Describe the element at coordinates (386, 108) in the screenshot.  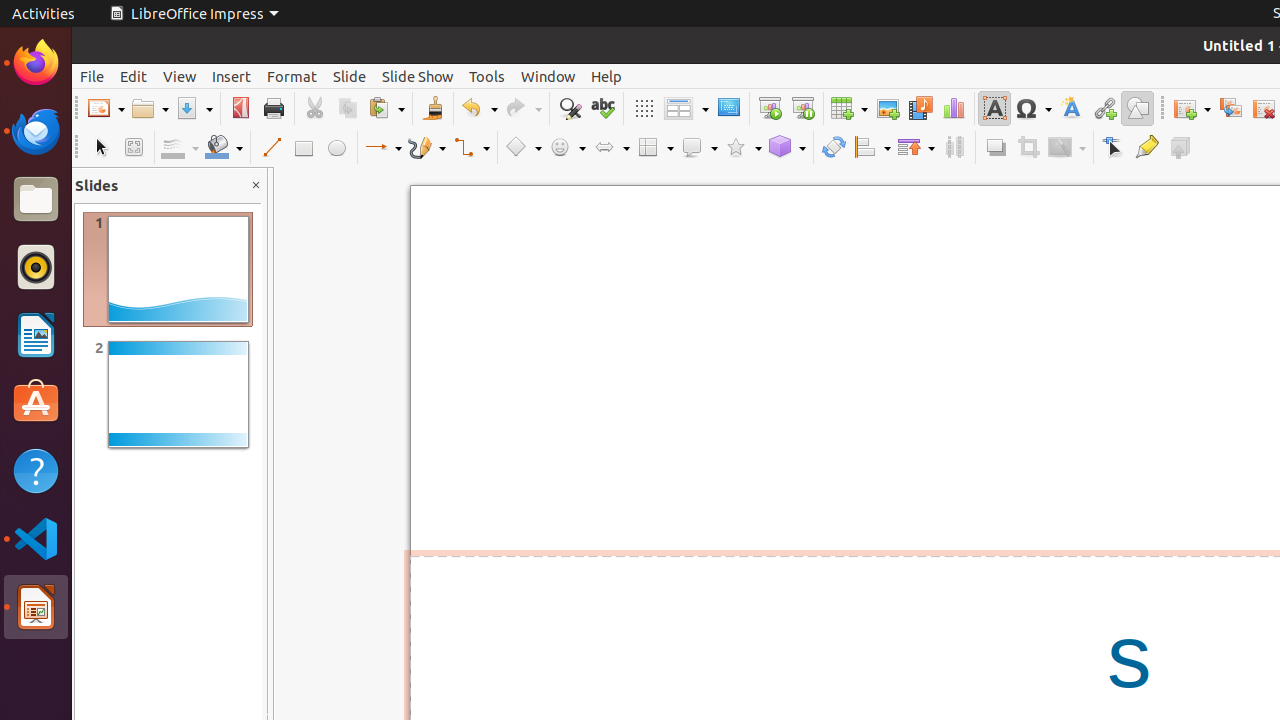
I see `Paste` at that location.